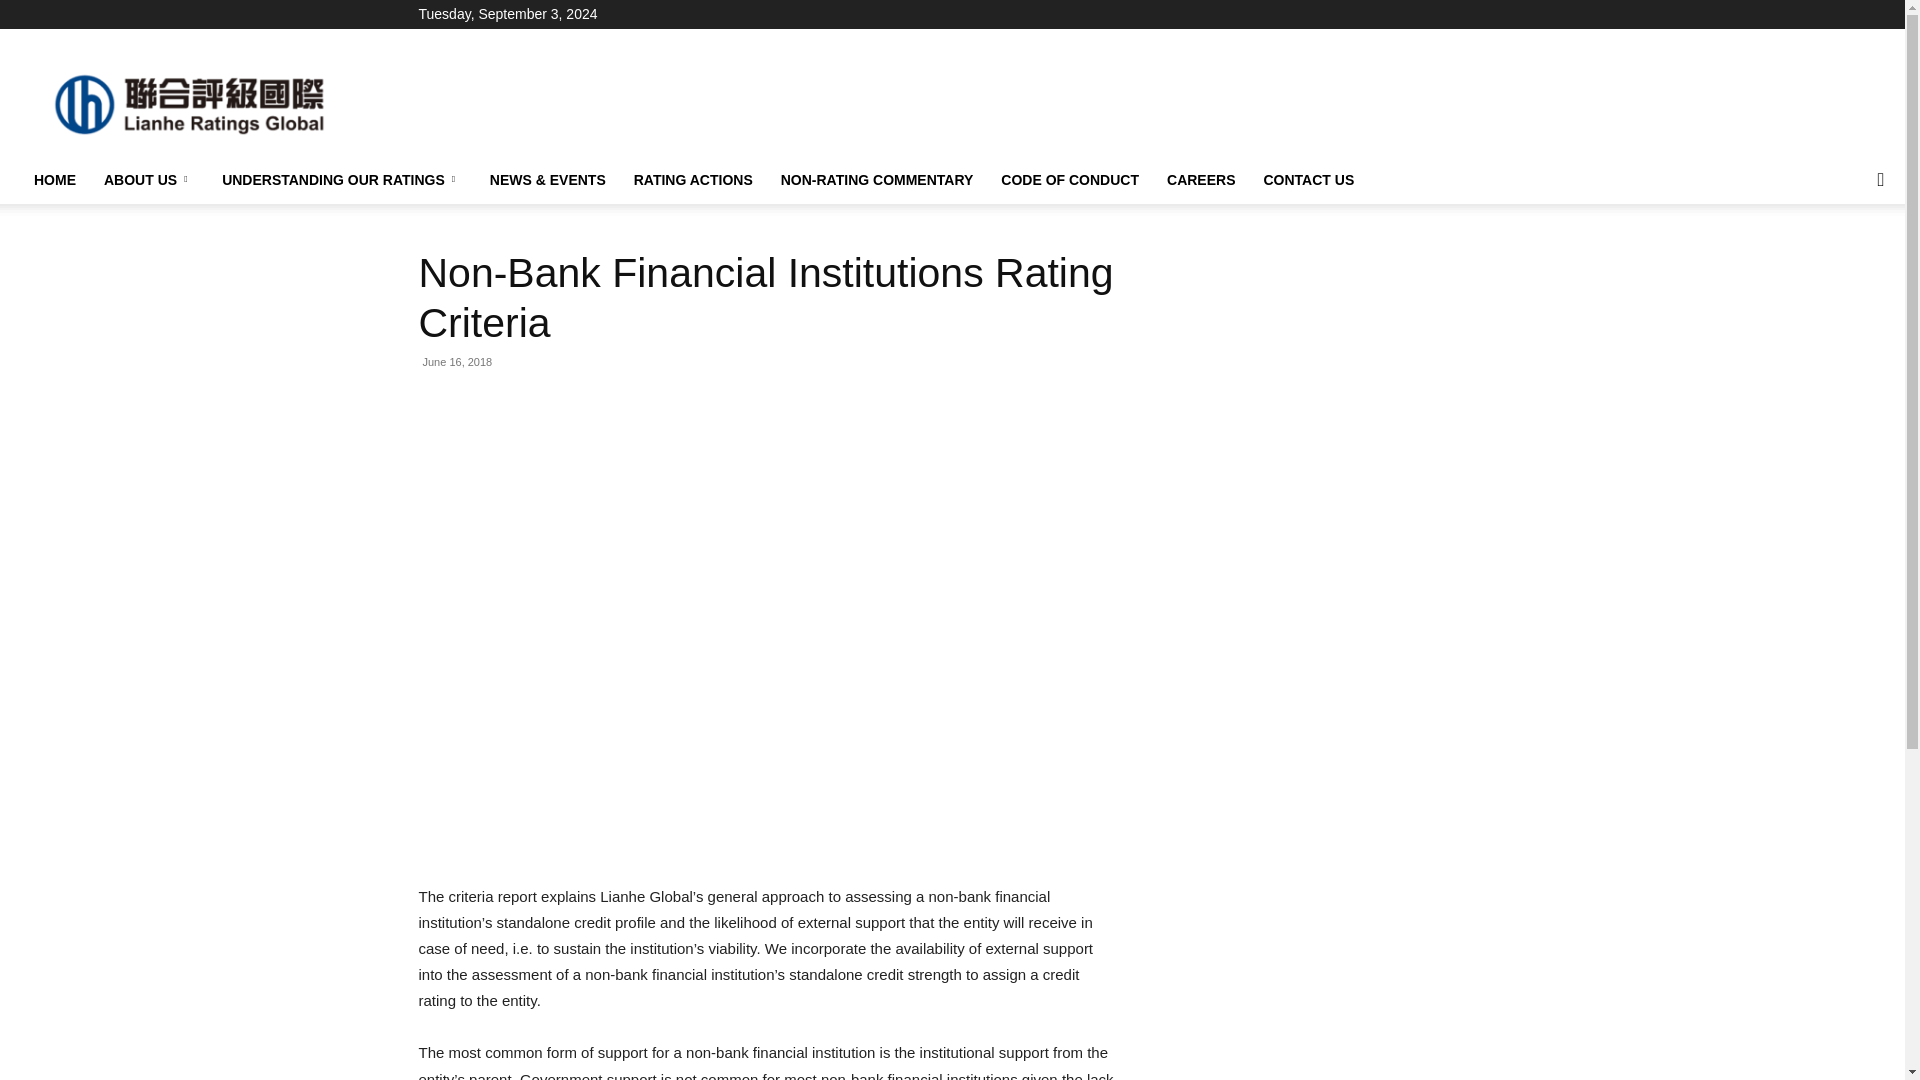 The width and height of the screenshot is (1920, 1080). Describe the element at coordinates (1308, 180) in the screenshot. I see `CONTACT US` at that location.